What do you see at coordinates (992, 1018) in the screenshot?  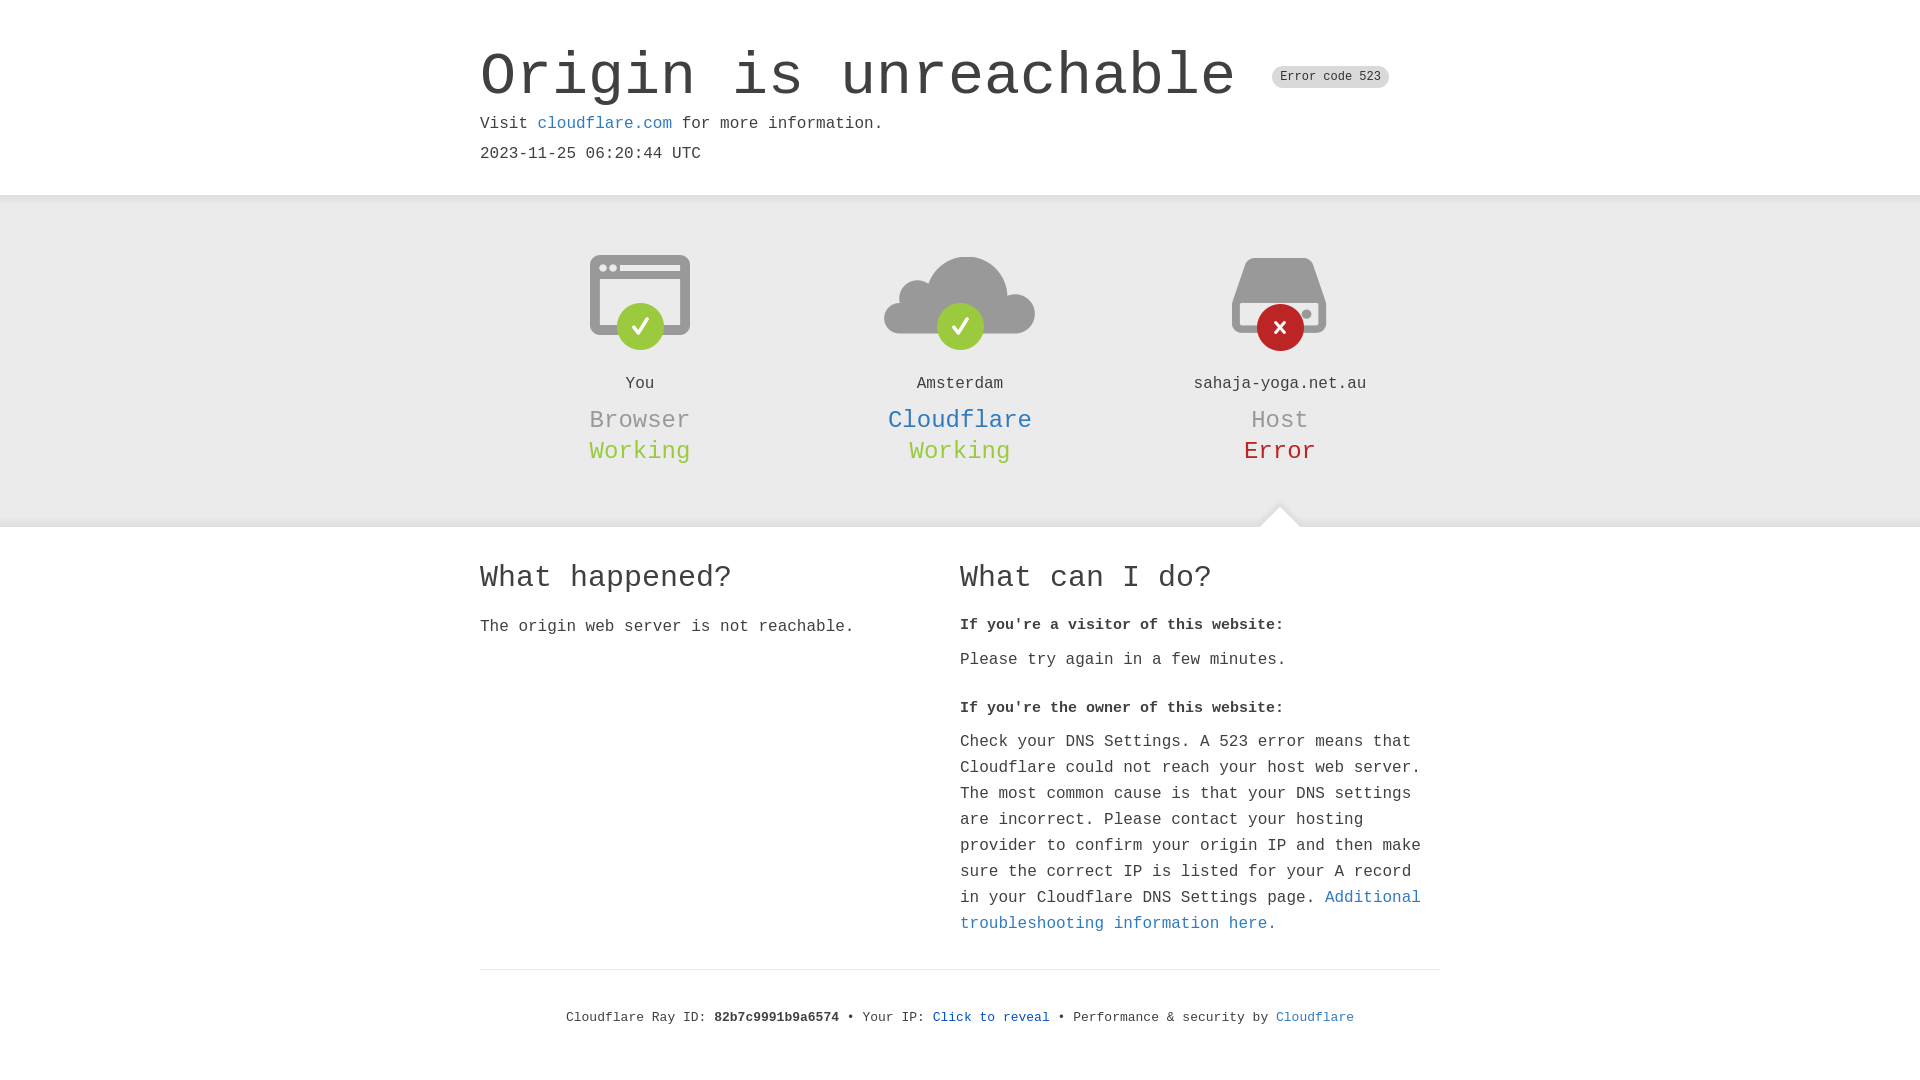 I see `Click to reveal` at bounding box center [992, 1018].